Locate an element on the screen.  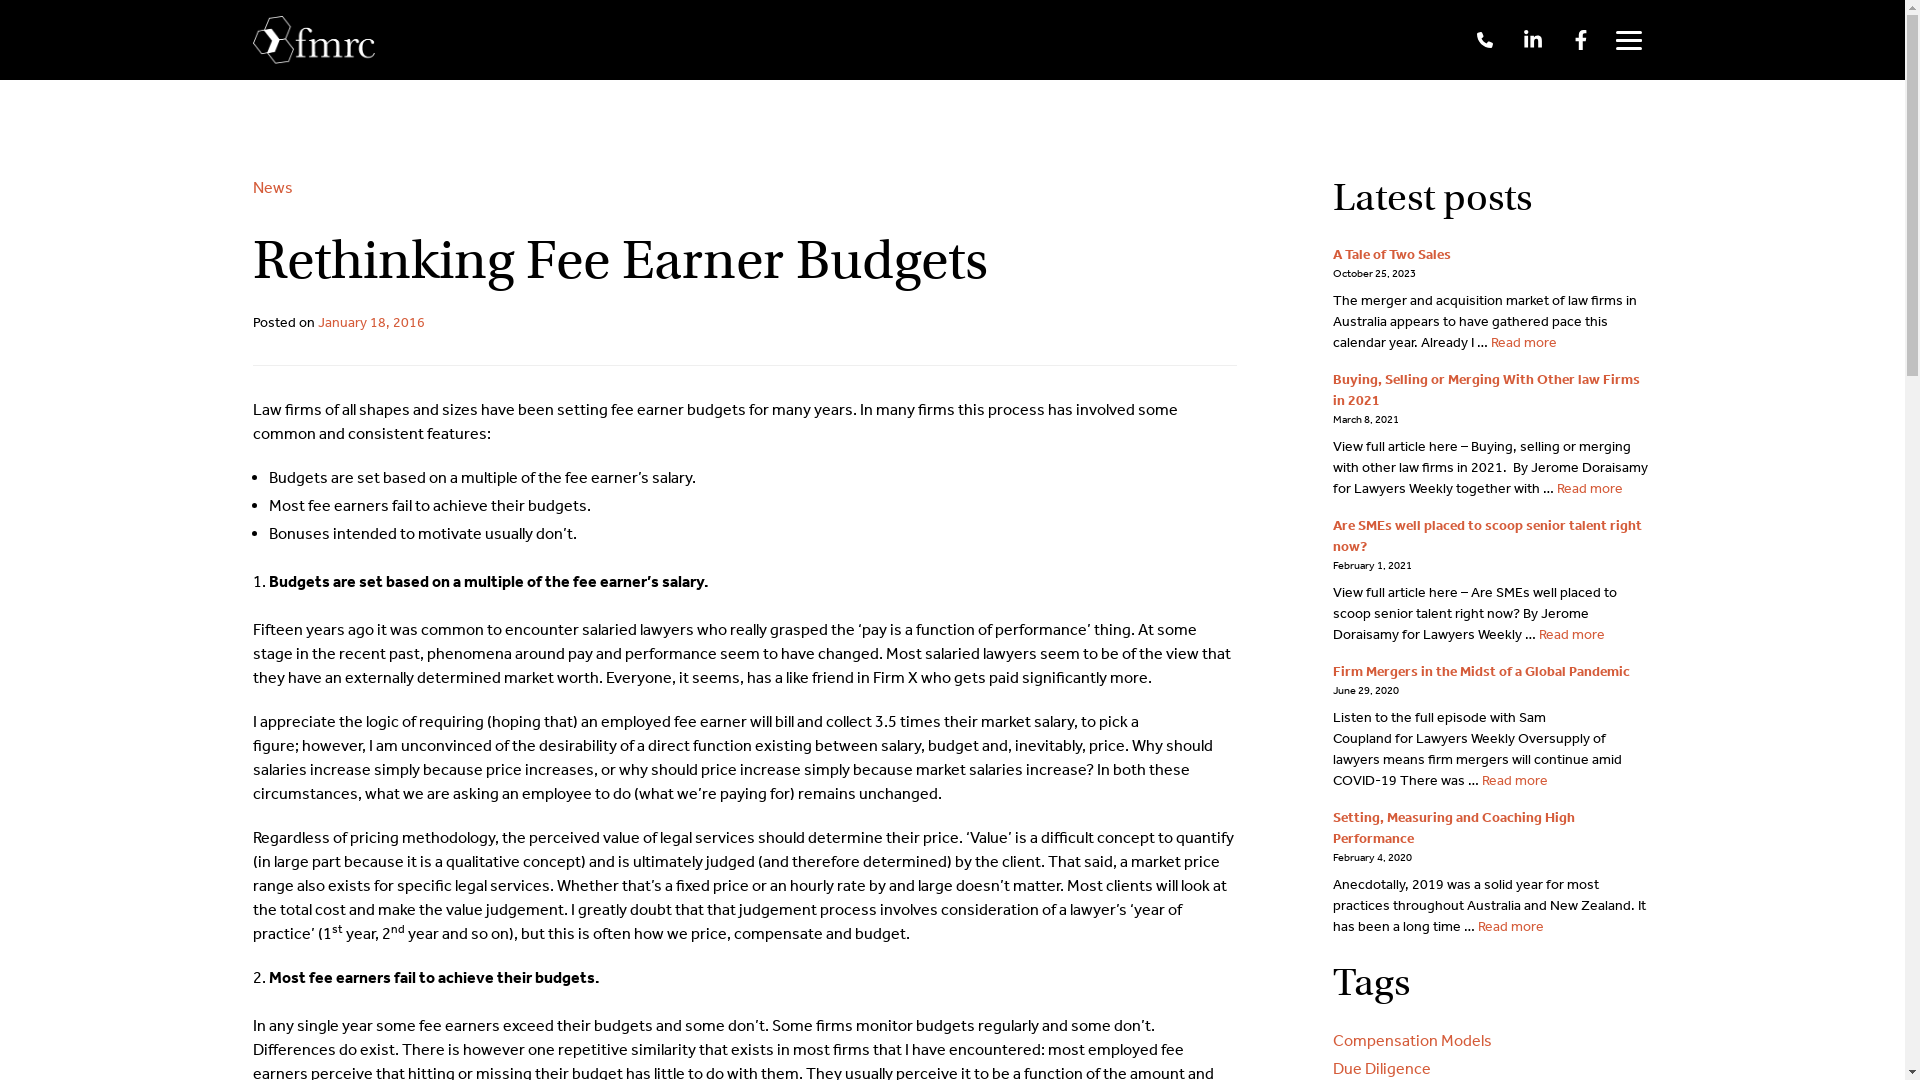
Firm Mergers in the Midst of a Global Pandemic is located at coordinates (1480, 672).